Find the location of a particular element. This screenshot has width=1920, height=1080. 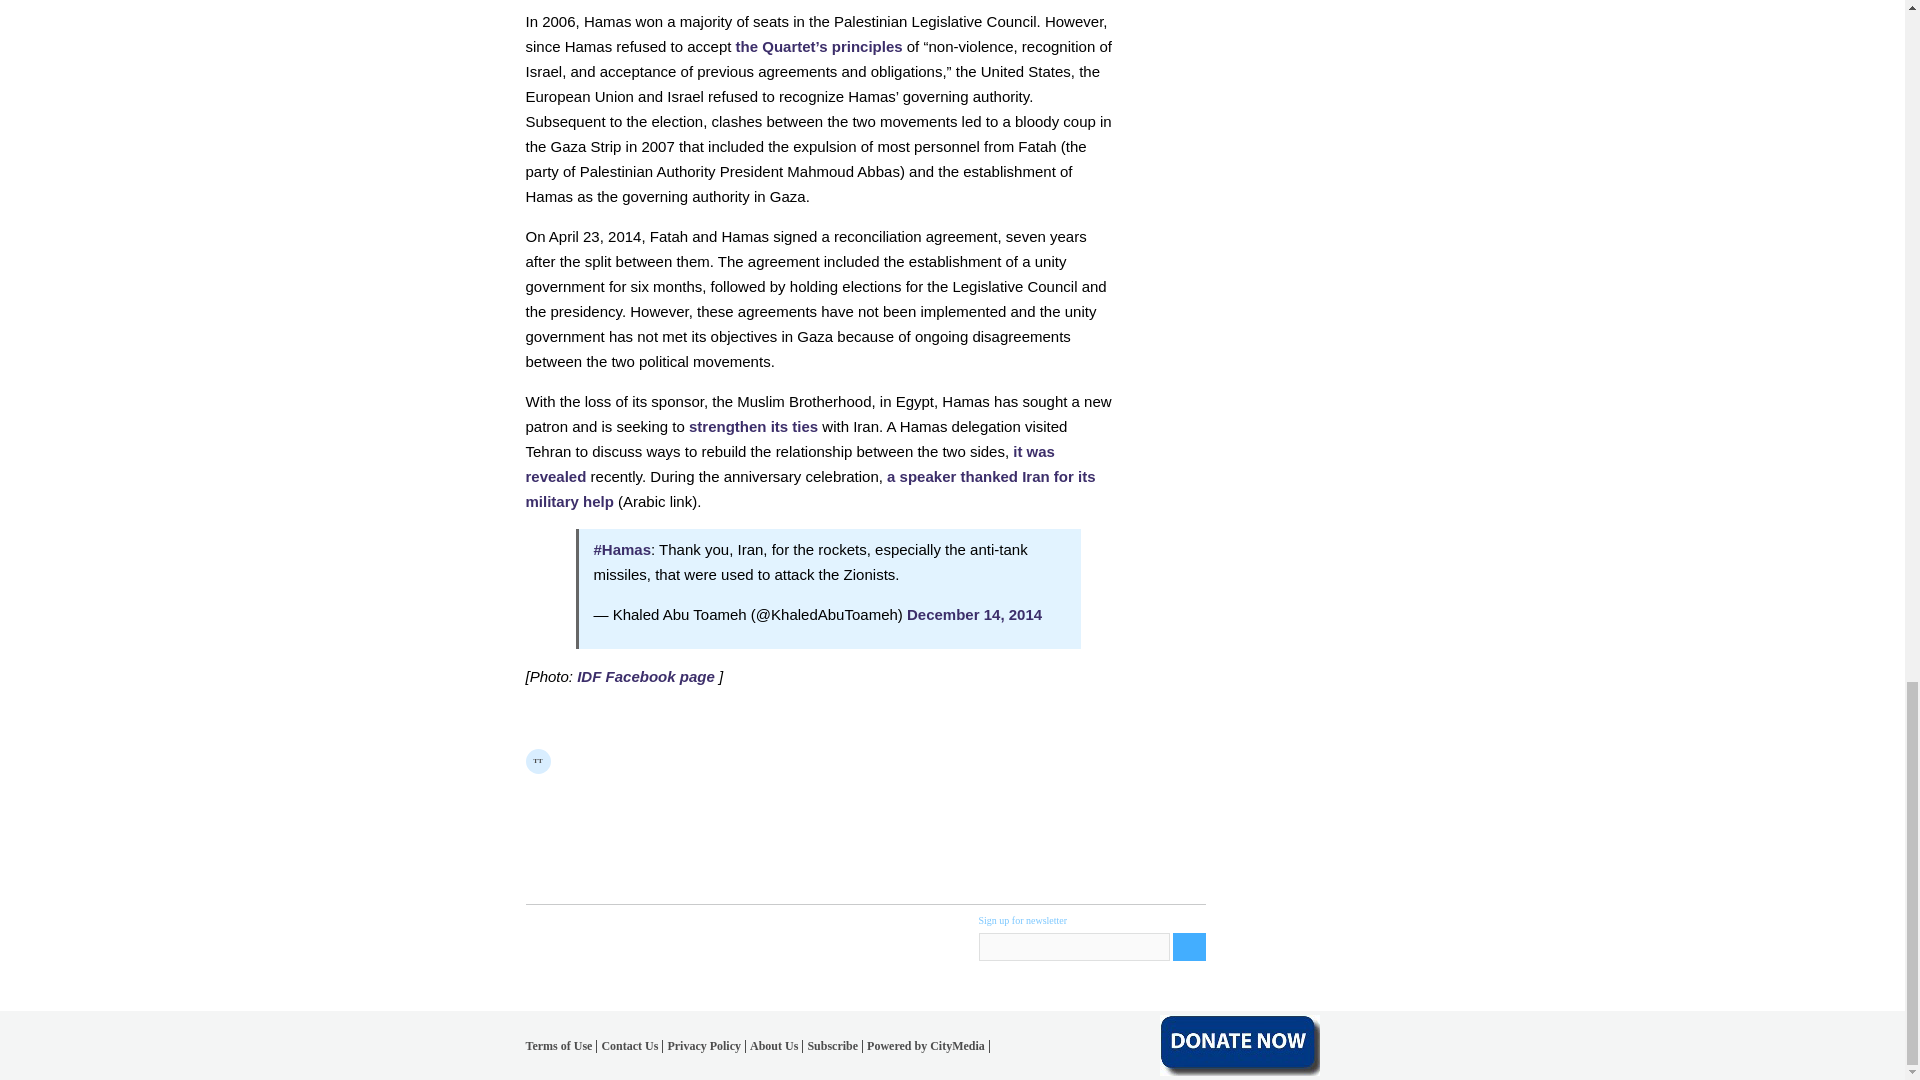

strengthen its ties is located at coordinates (753, 426).